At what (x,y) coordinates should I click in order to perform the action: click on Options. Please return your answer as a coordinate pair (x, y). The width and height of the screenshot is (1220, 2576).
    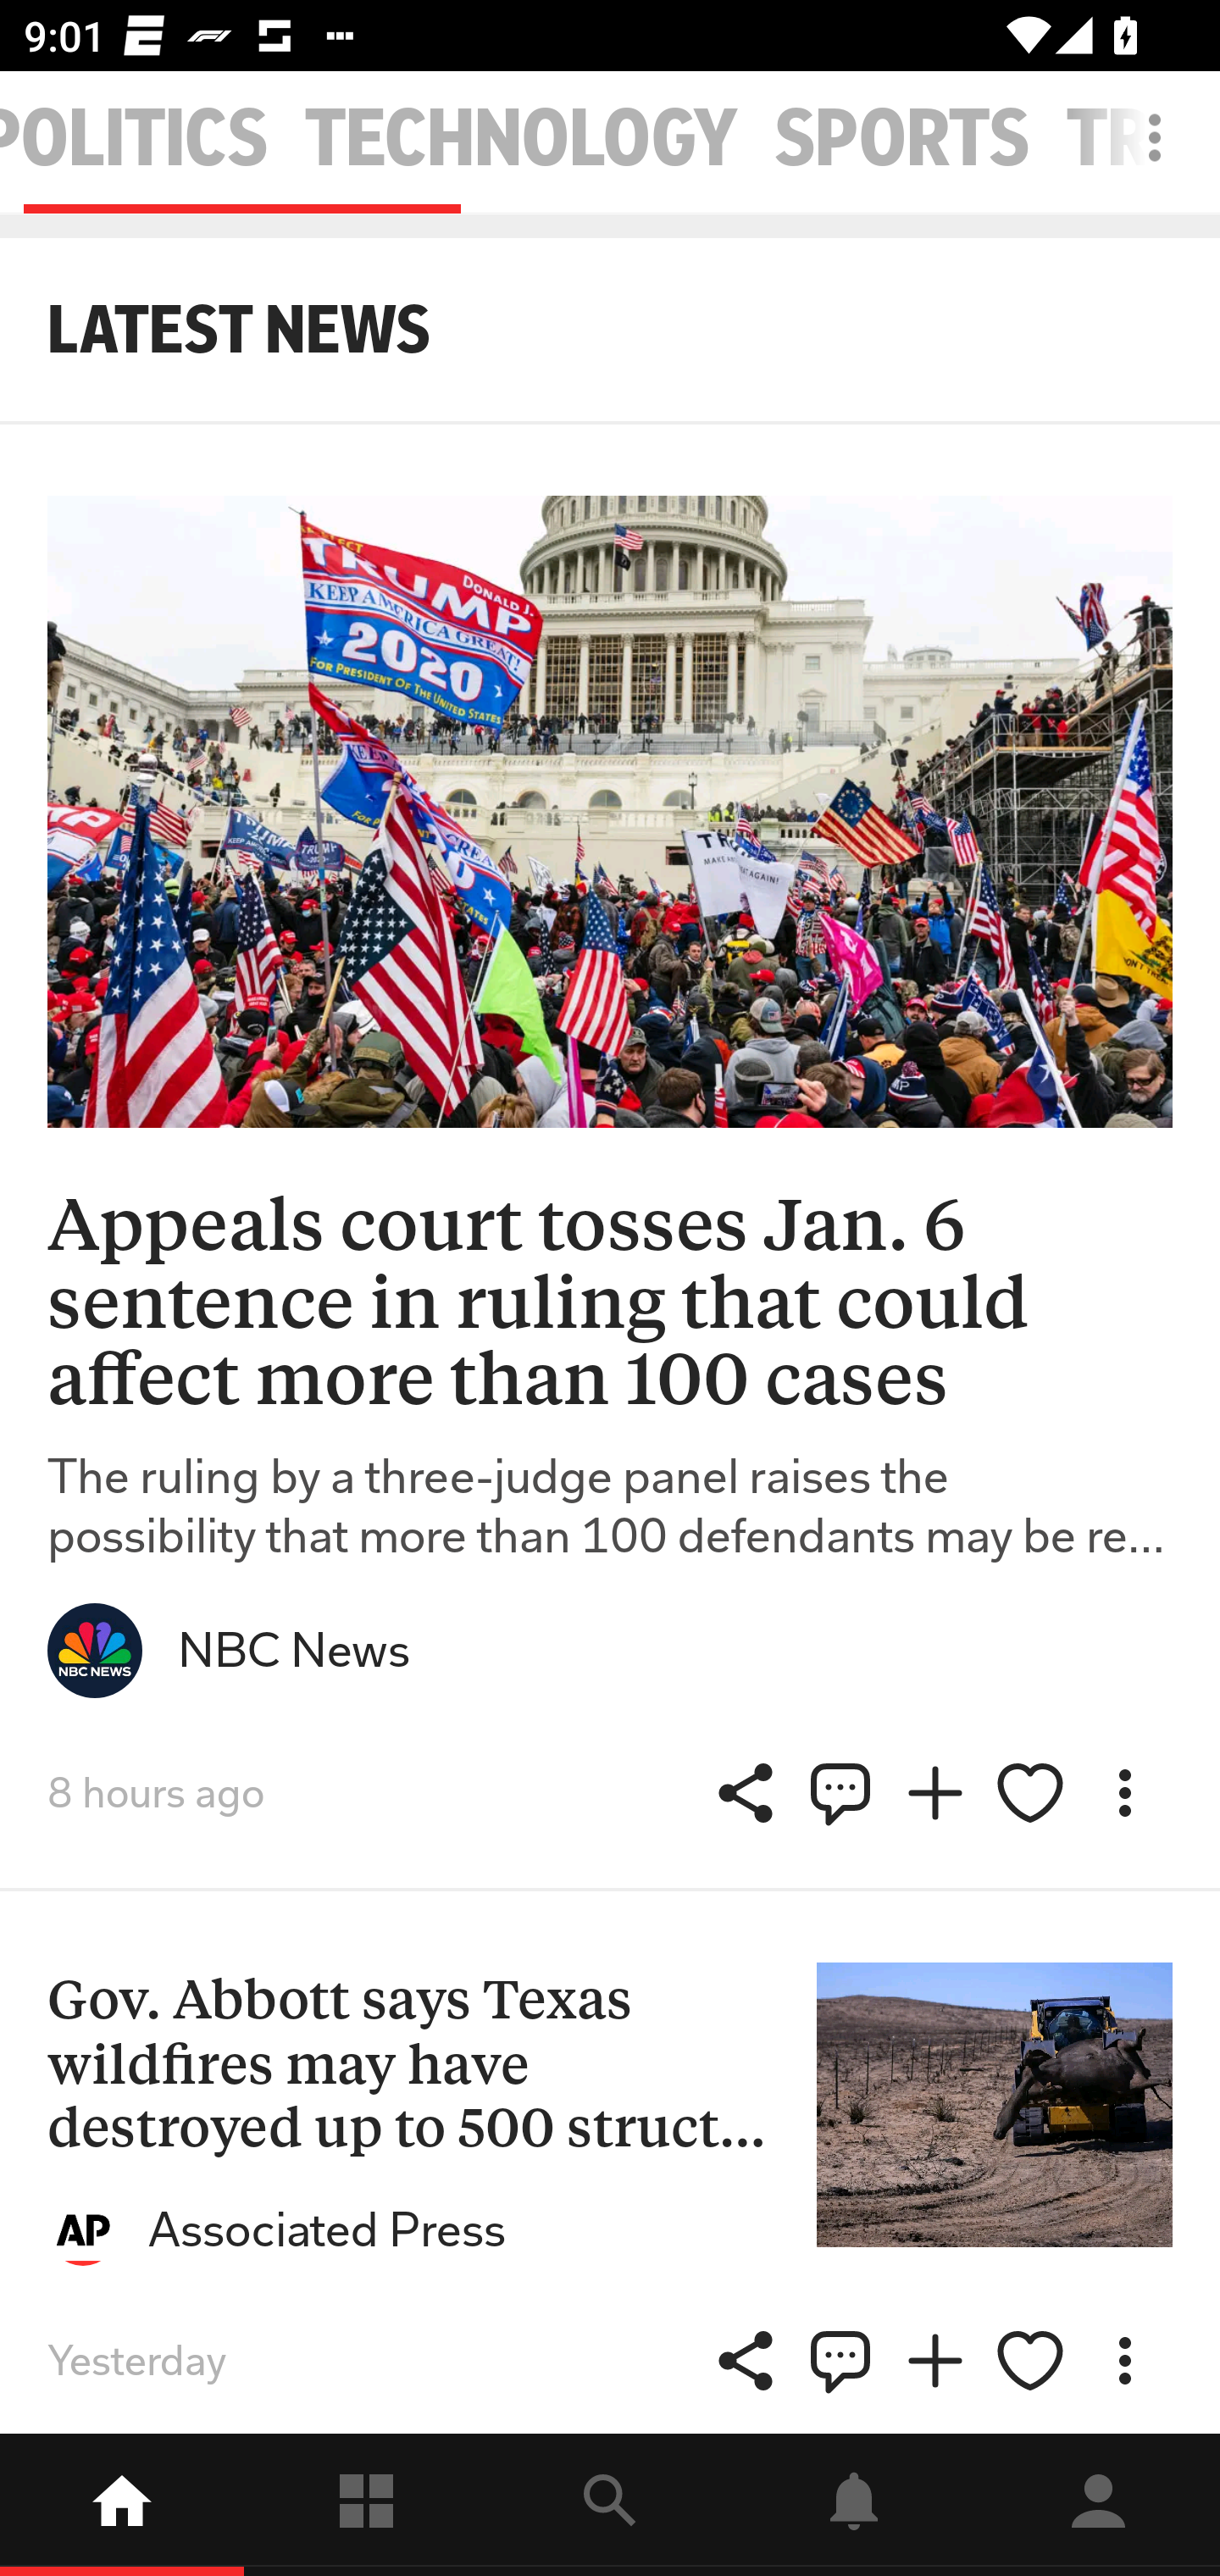
    Looking at the image, I should click on (1124, 1793).